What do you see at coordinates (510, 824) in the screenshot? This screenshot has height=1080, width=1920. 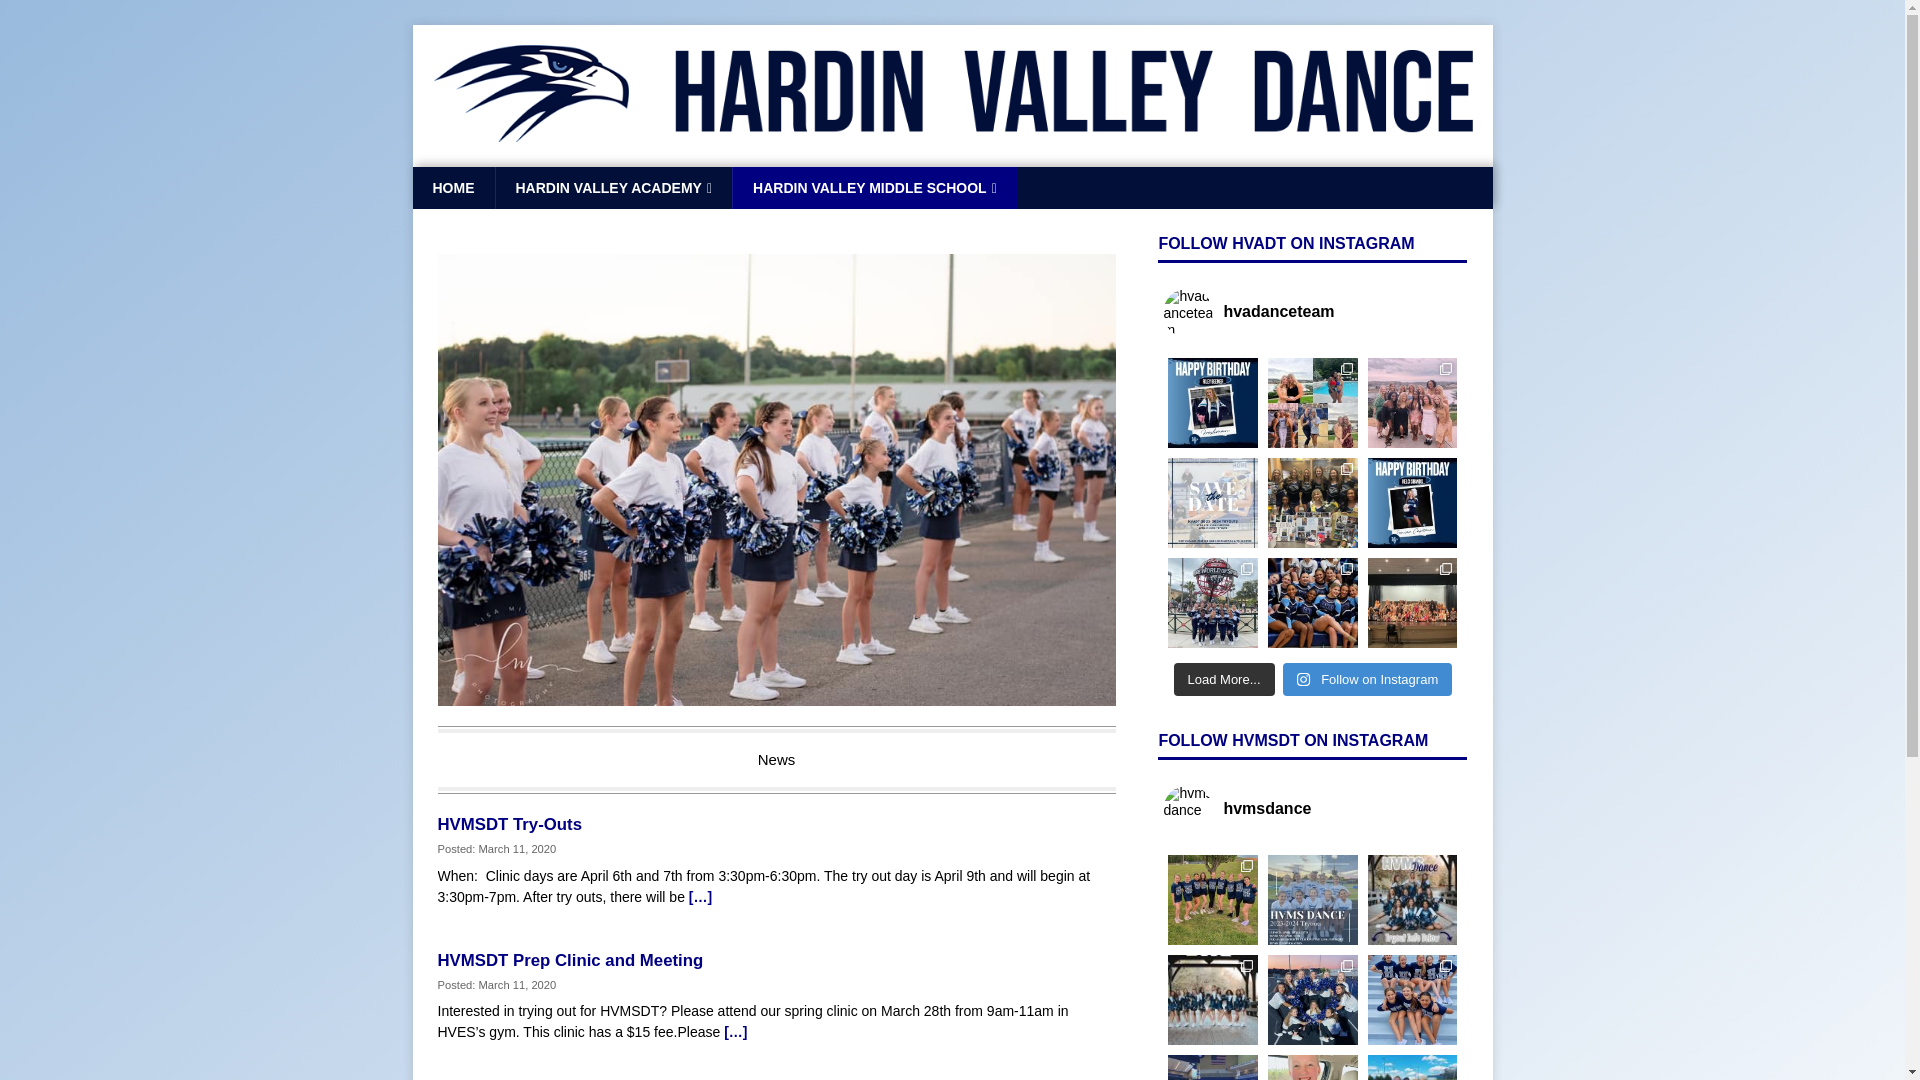 I see `HVMSDT Try-Outs` at bounding box center [510, 824].